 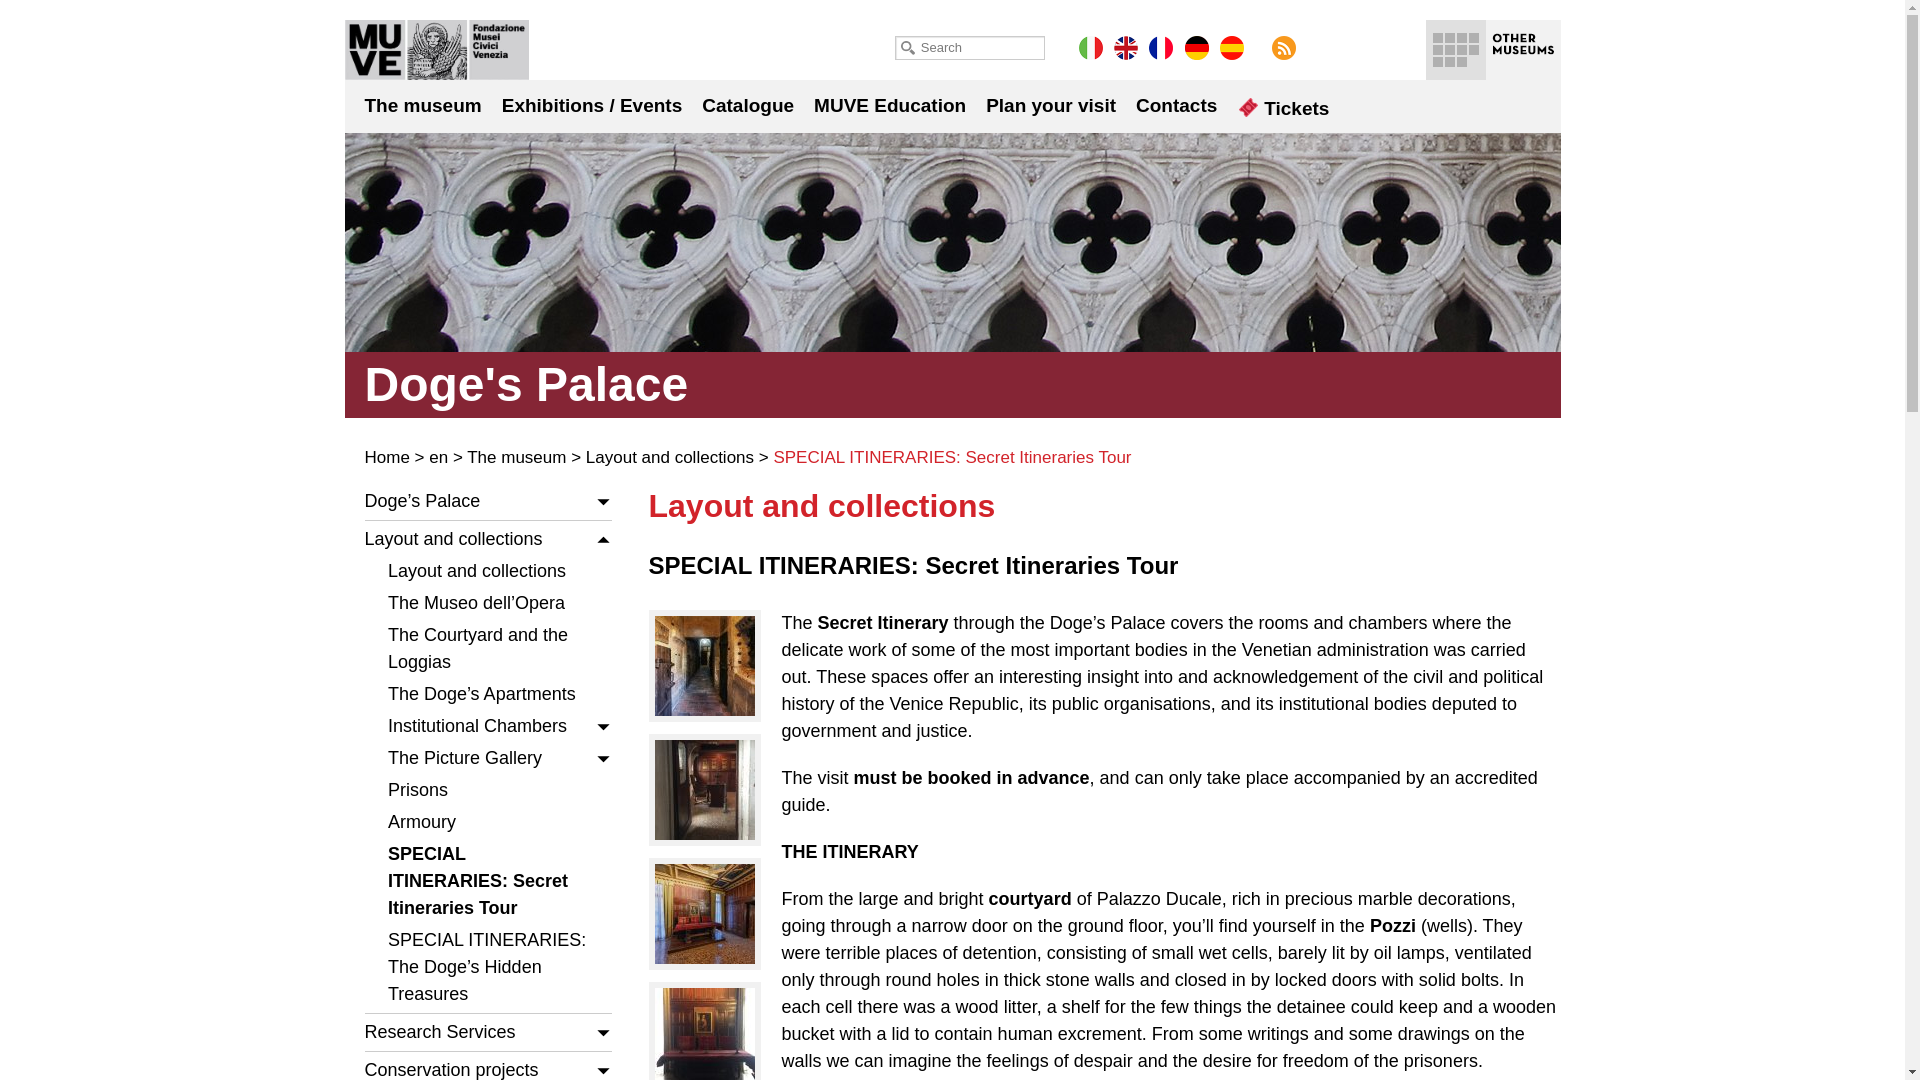 I want to click on The museum, so click(x=422, y=104).